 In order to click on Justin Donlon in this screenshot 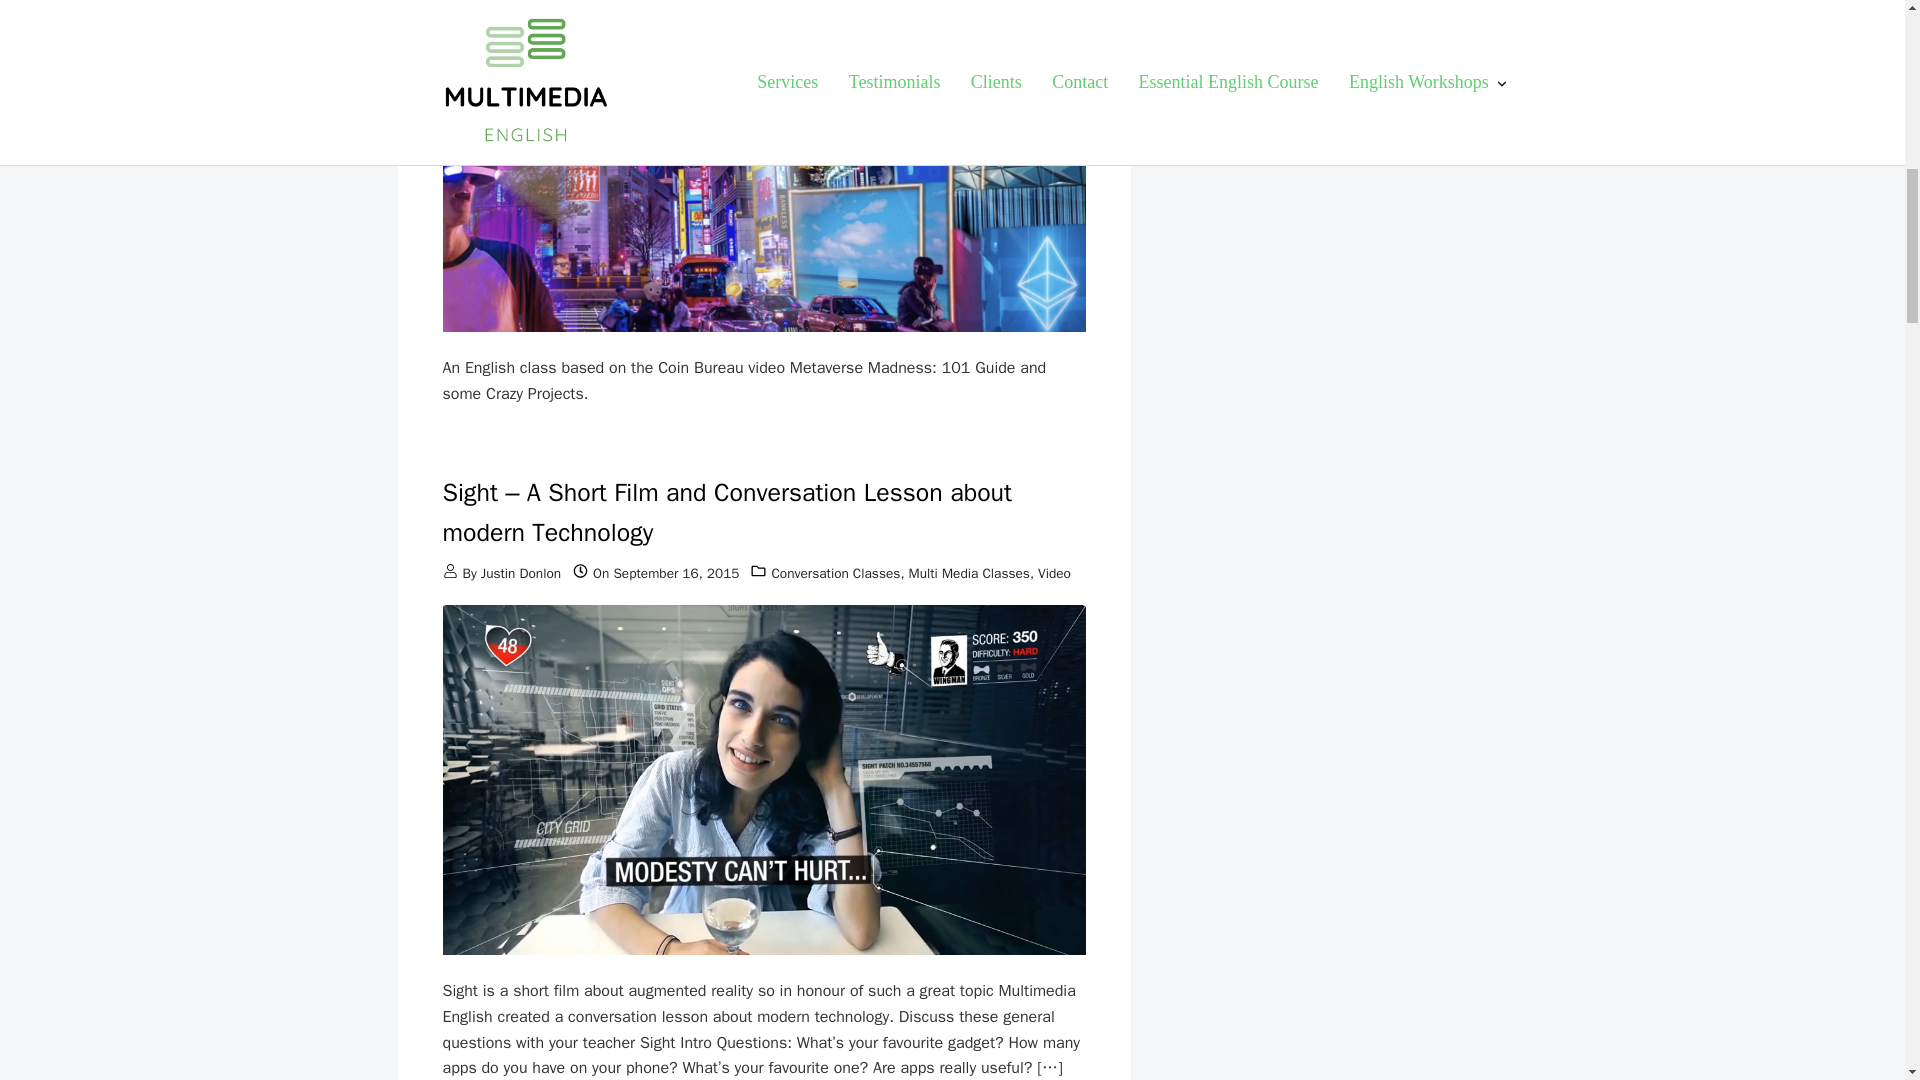, I will do `click(520, 573)`.